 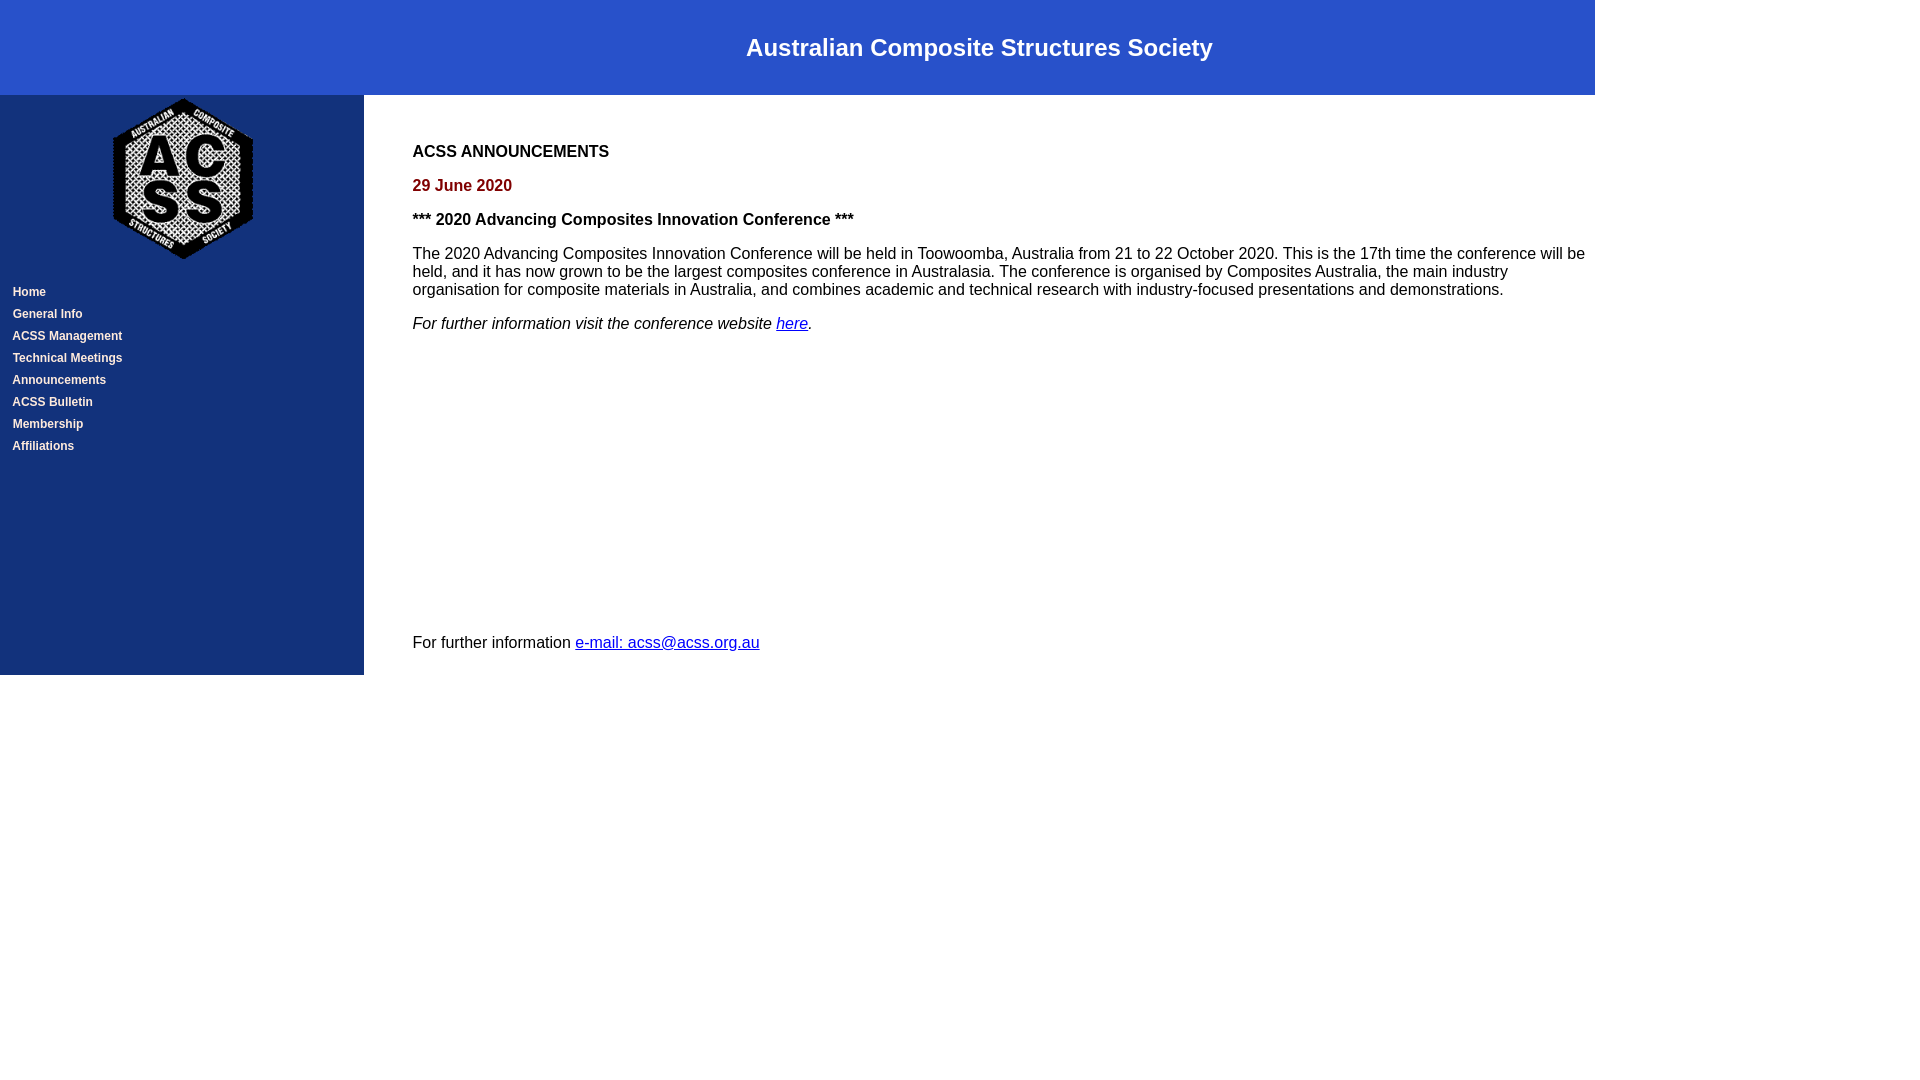 What do you see at coordinates (80, 424) in the screenshot?
I see `  Membership  ` at bounding box center [80, 424].